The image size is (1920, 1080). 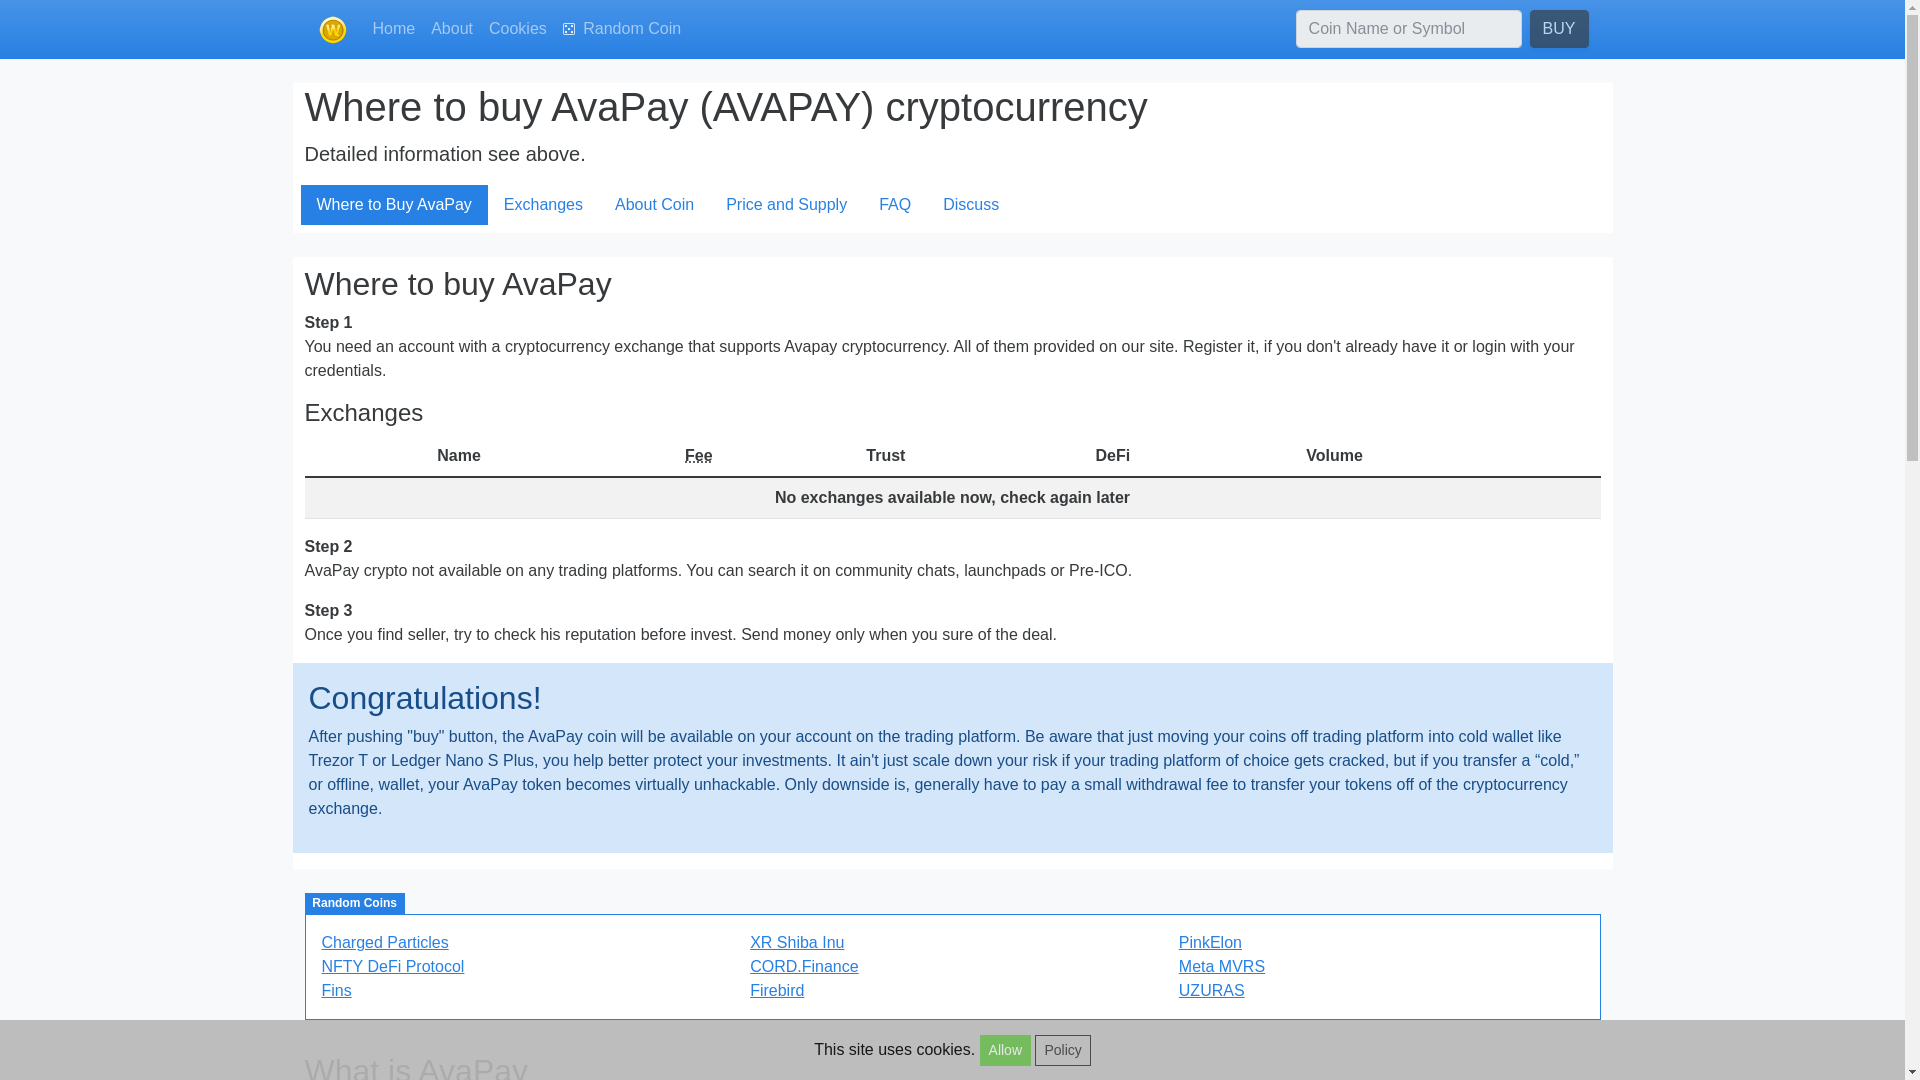 What do you see at coordinates (1211, 990) in the screenshot?
I see `UZURAS` at bounding box center [1211, 990].